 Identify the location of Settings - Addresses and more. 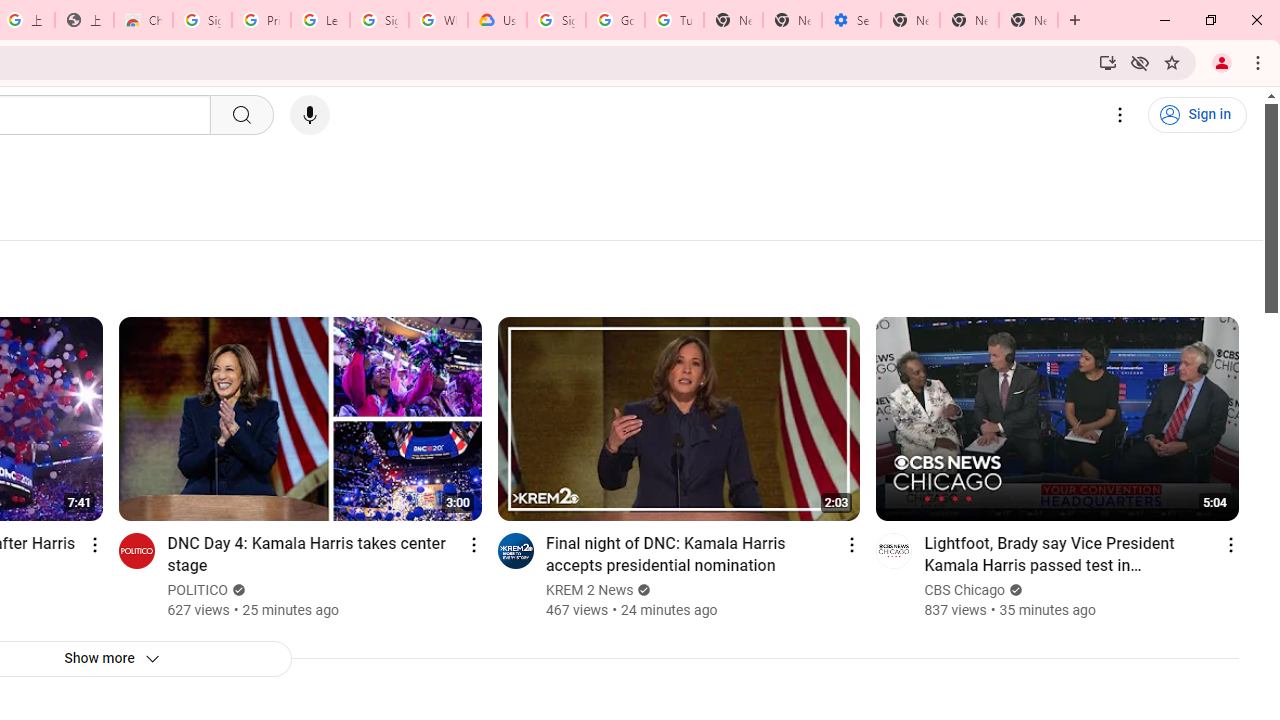
(850, 20).